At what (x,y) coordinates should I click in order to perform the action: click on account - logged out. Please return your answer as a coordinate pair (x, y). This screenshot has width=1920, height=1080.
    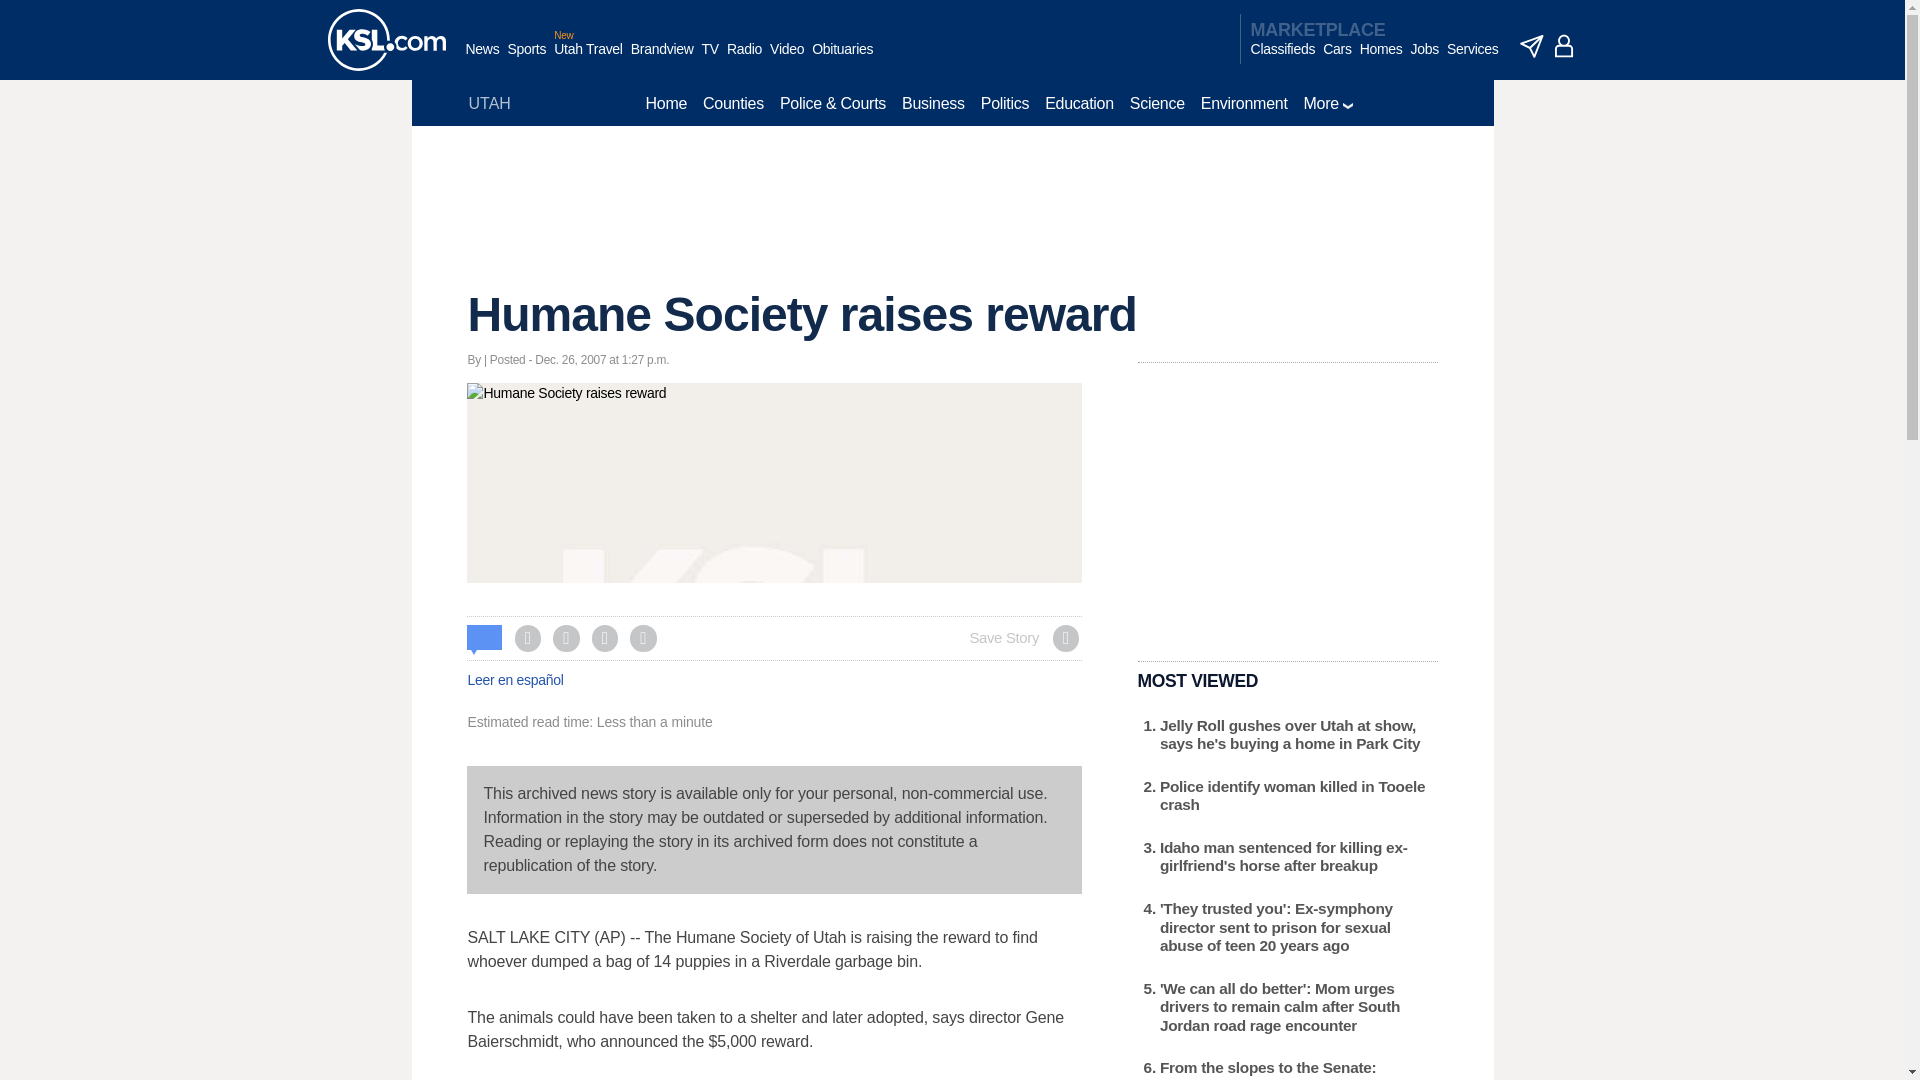
    Looking at the image, I should click on (1564, 46).